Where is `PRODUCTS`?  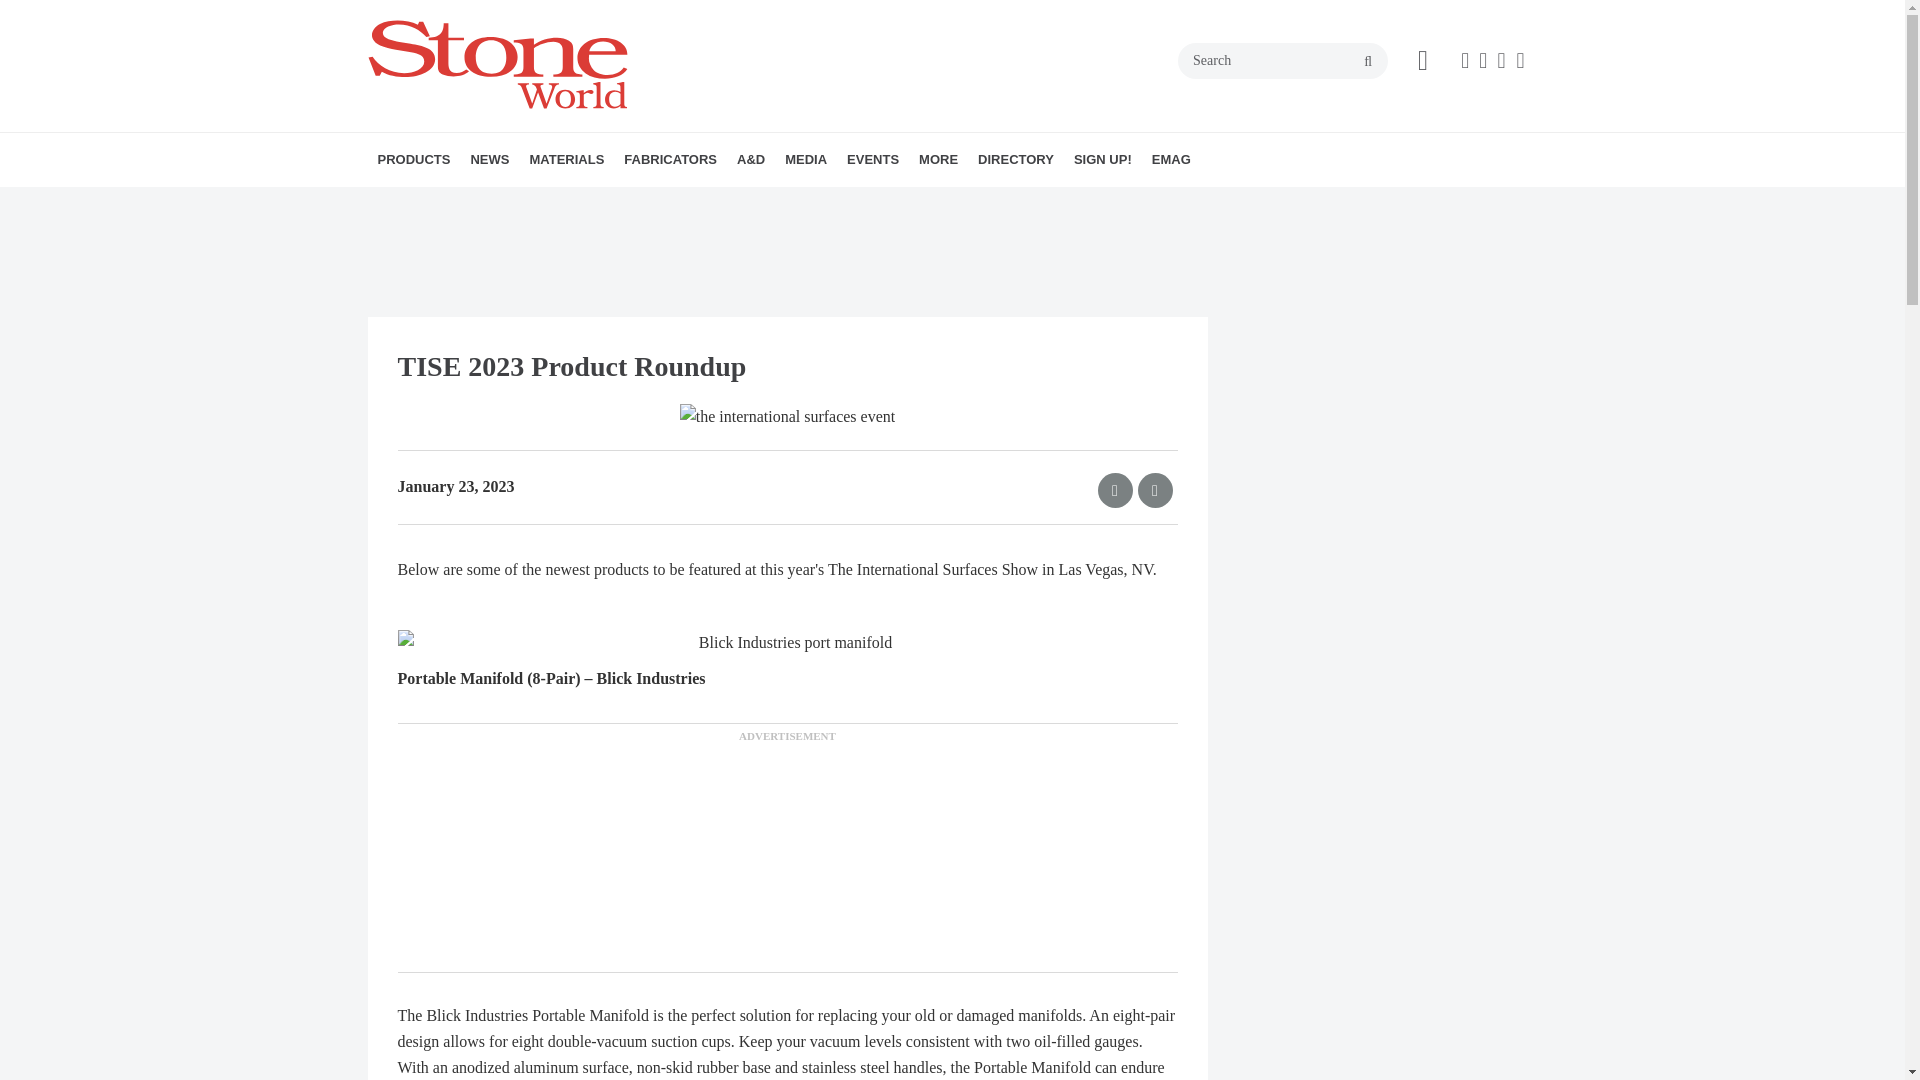 PRODUCTS is located at coordinates (414, 159).